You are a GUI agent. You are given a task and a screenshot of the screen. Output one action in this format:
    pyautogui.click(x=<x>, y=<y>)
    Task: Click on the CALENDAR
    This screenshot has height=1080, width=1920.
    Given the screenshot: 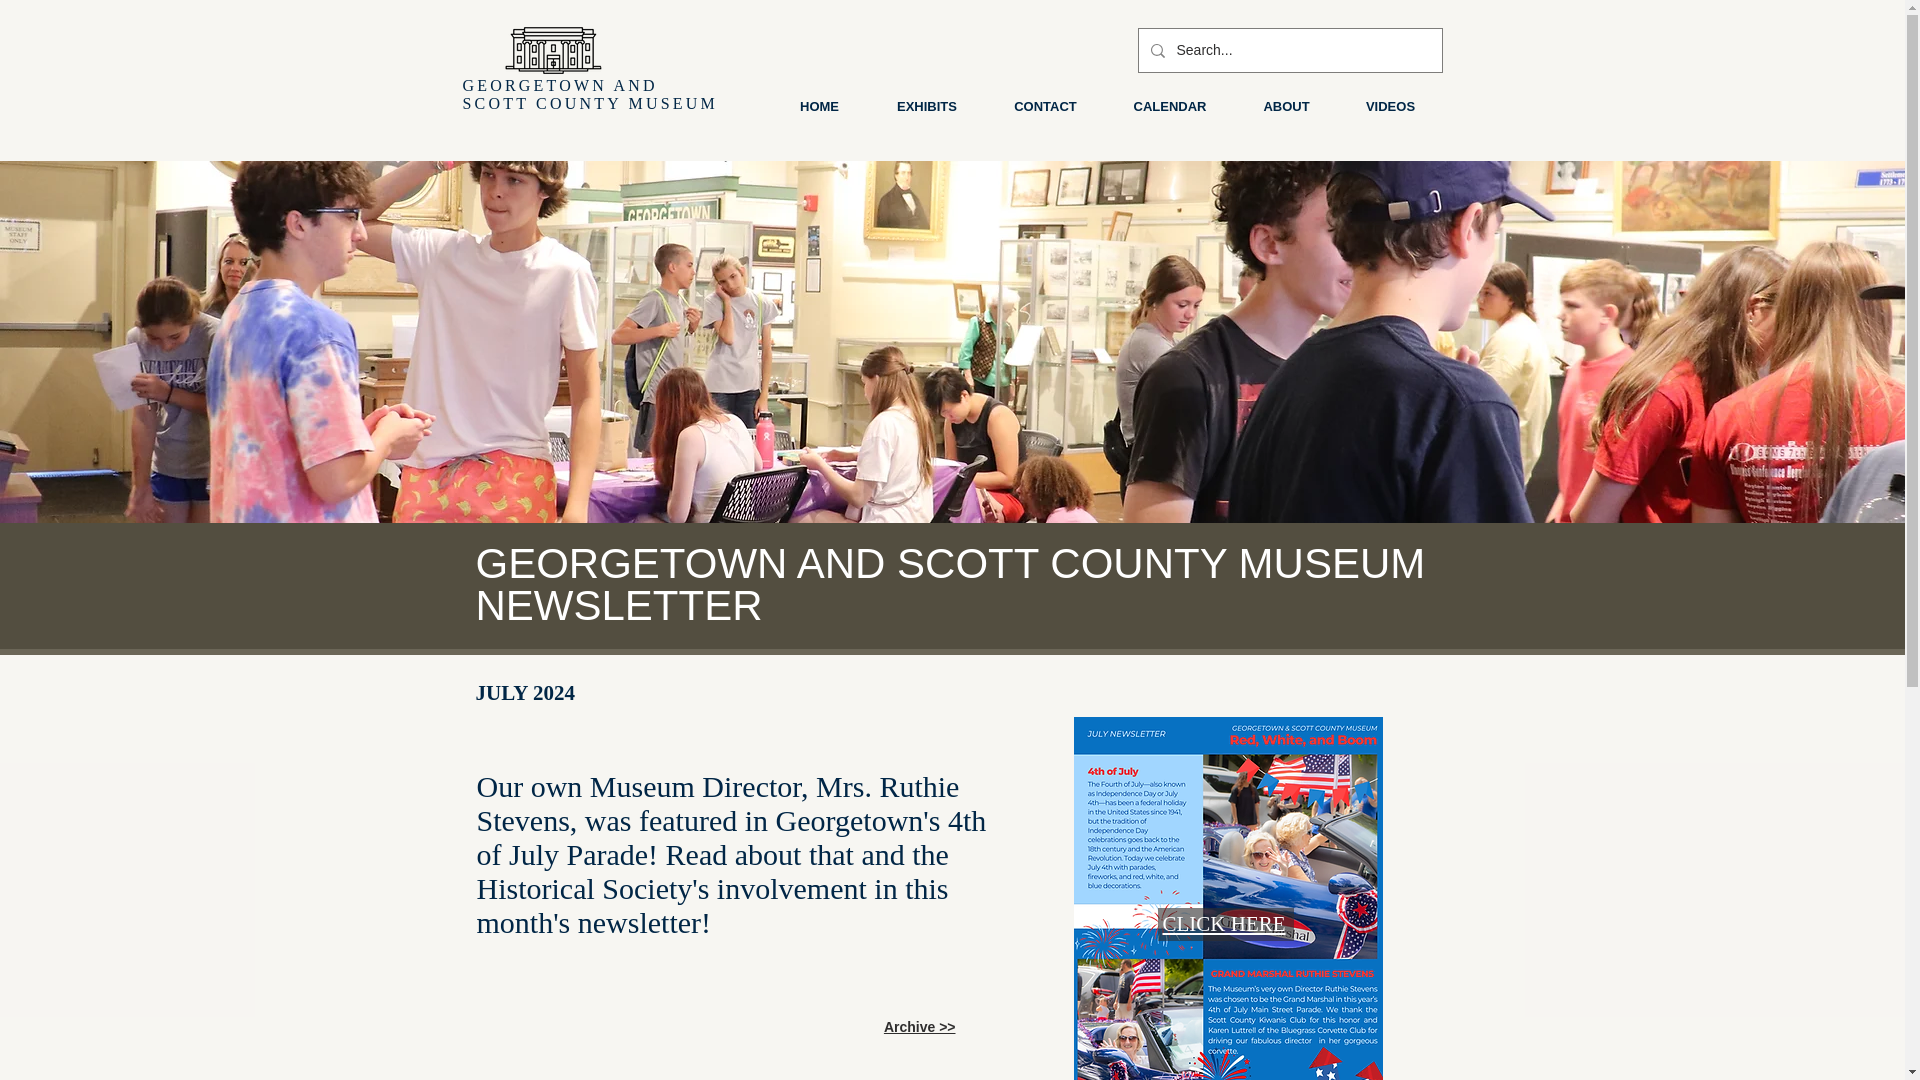 What is the action you would take?
    pyautogui.click(x=1170, y=106)
    